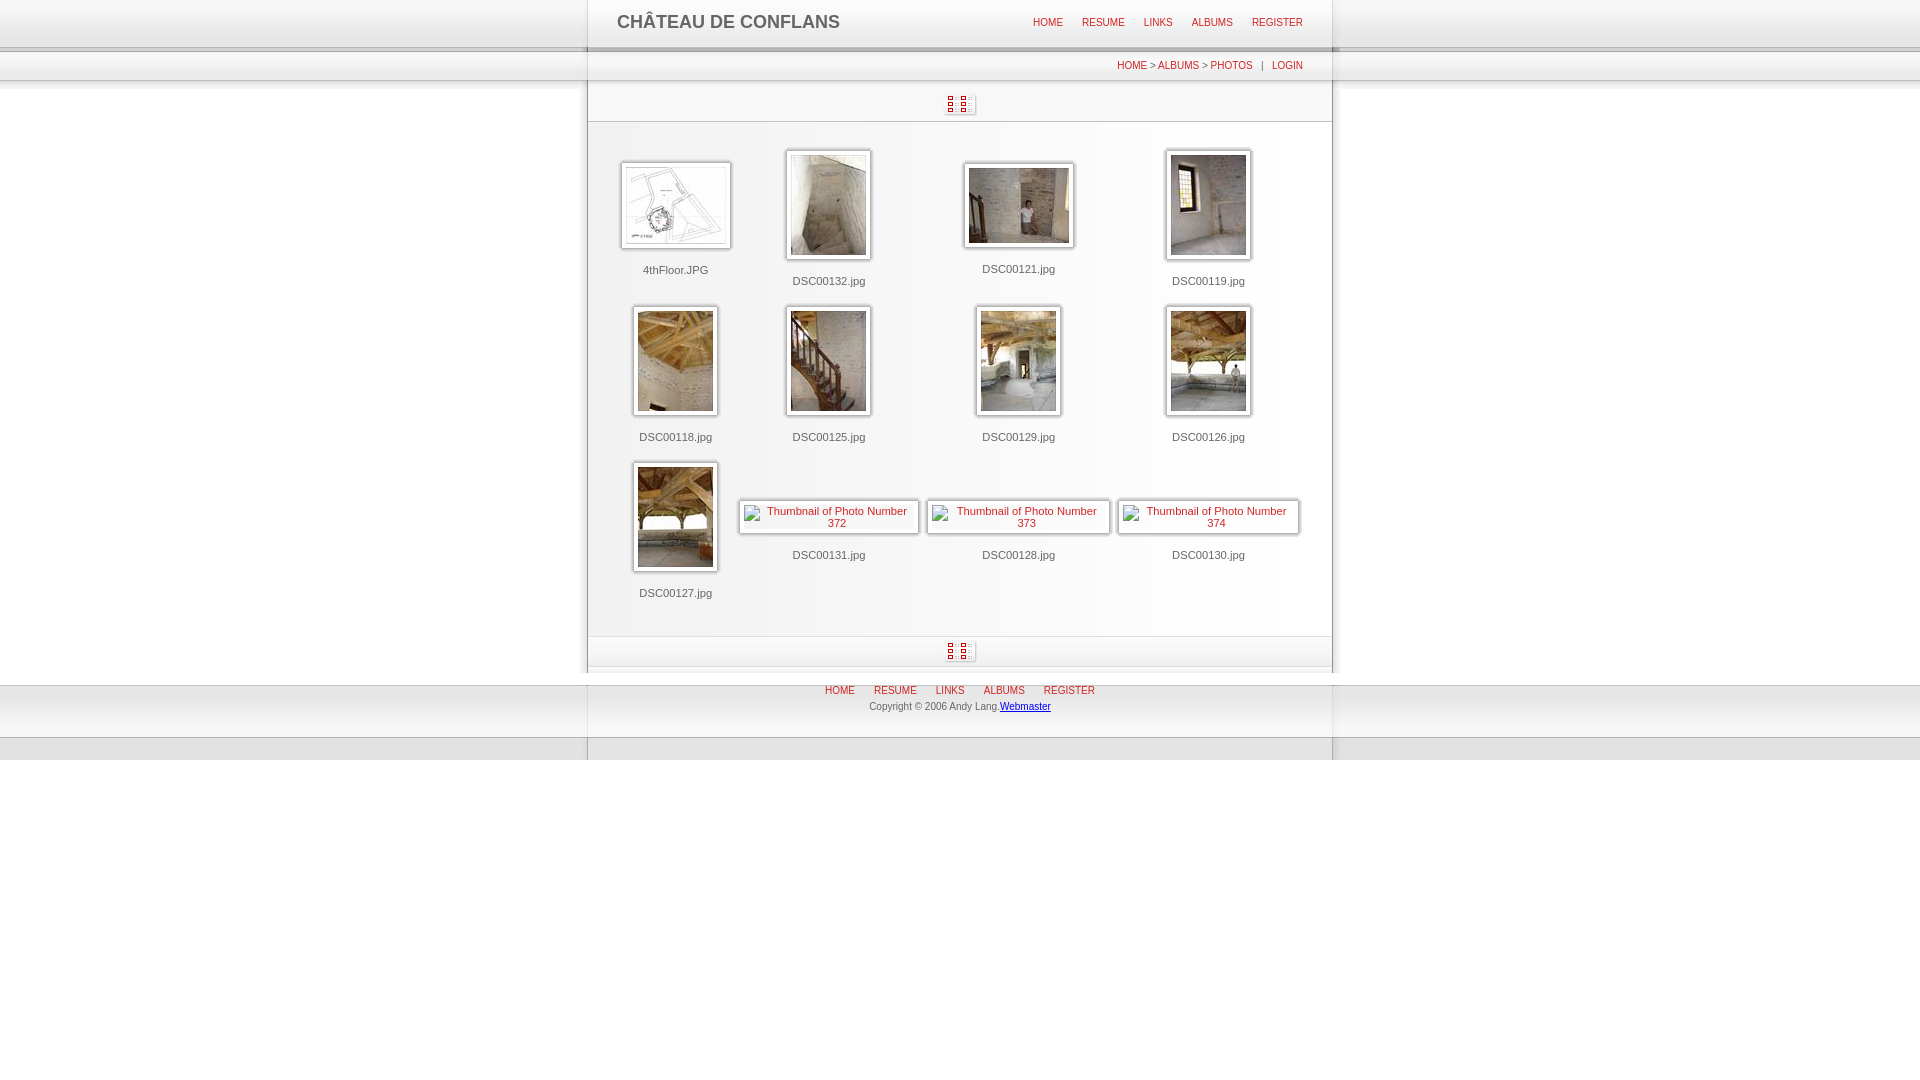 The height and width of the screenshot is (1080, 1920). Describe the element at coordinates (1212, 22) in the screenshot. I see `ALBUMS` at that location.